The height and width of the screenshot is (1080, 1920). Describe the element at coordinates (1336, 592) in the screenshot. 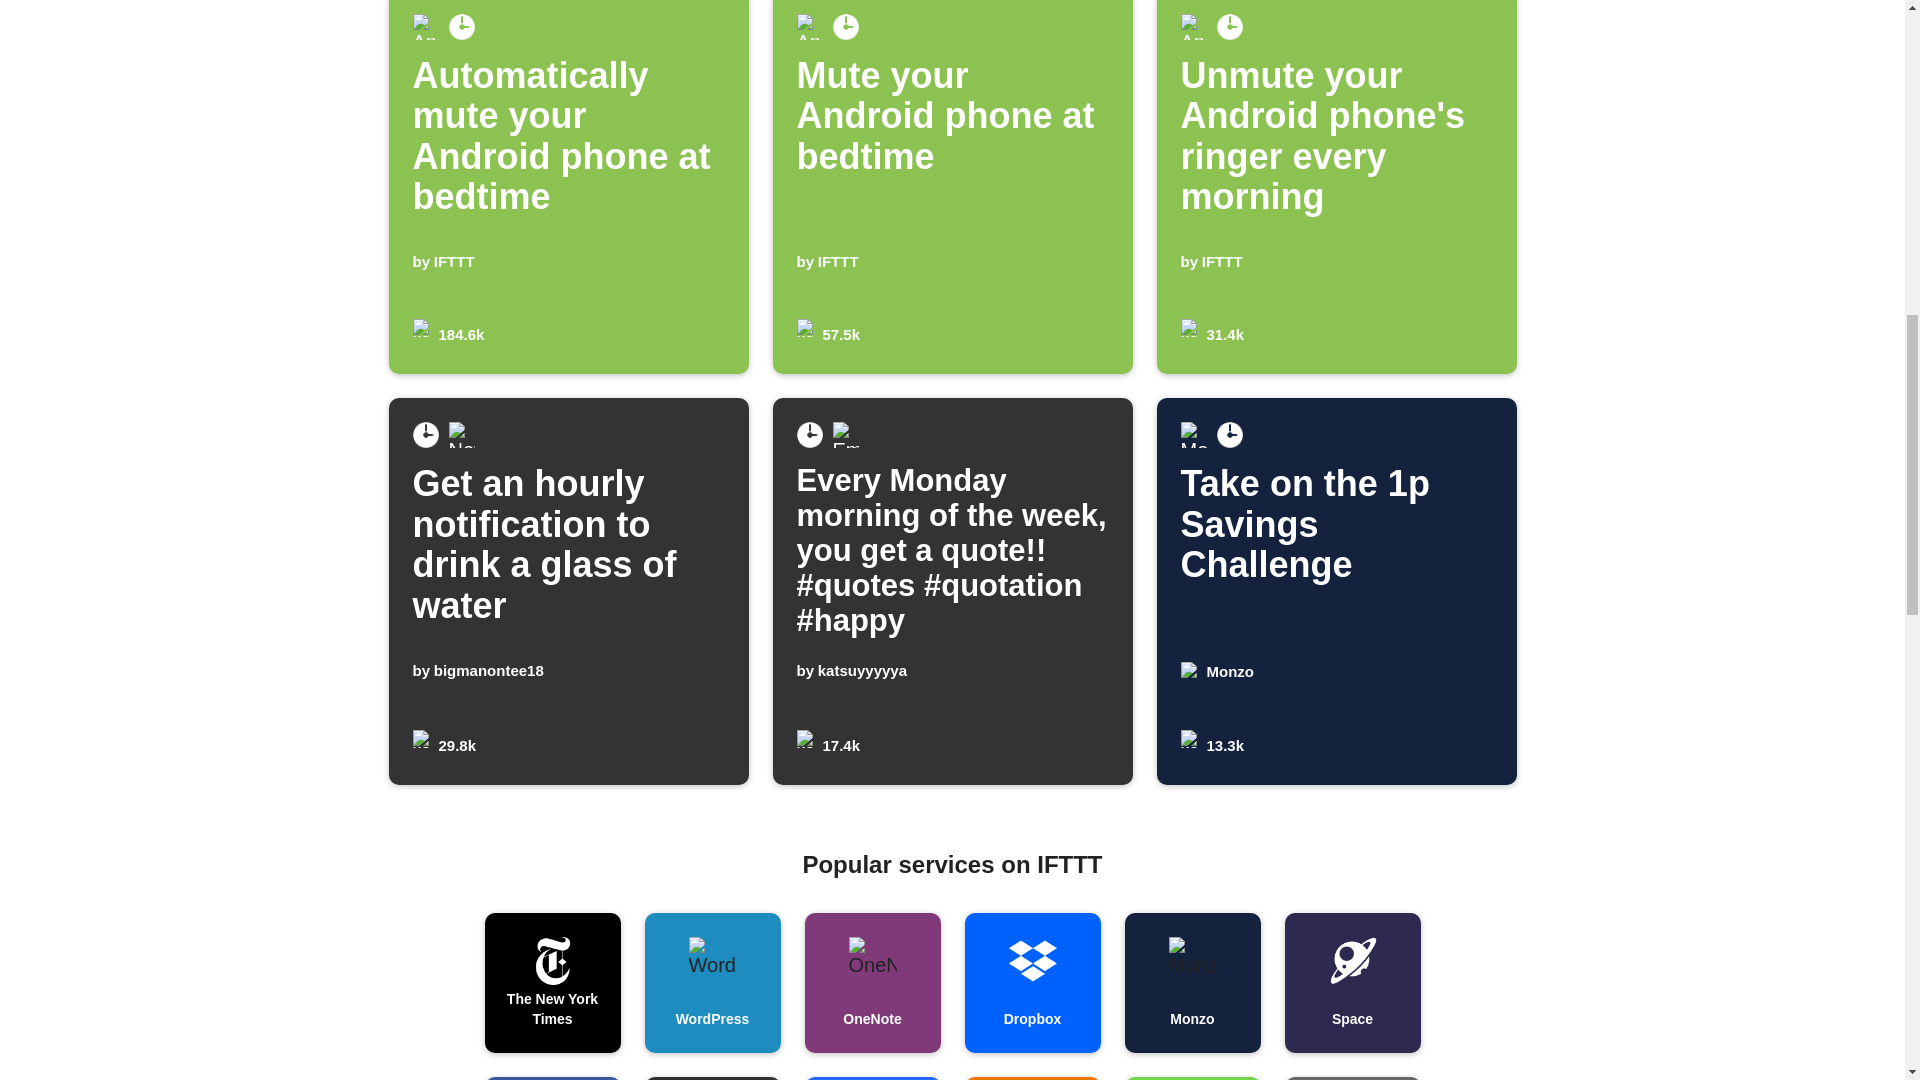

I see `Space` at that location.